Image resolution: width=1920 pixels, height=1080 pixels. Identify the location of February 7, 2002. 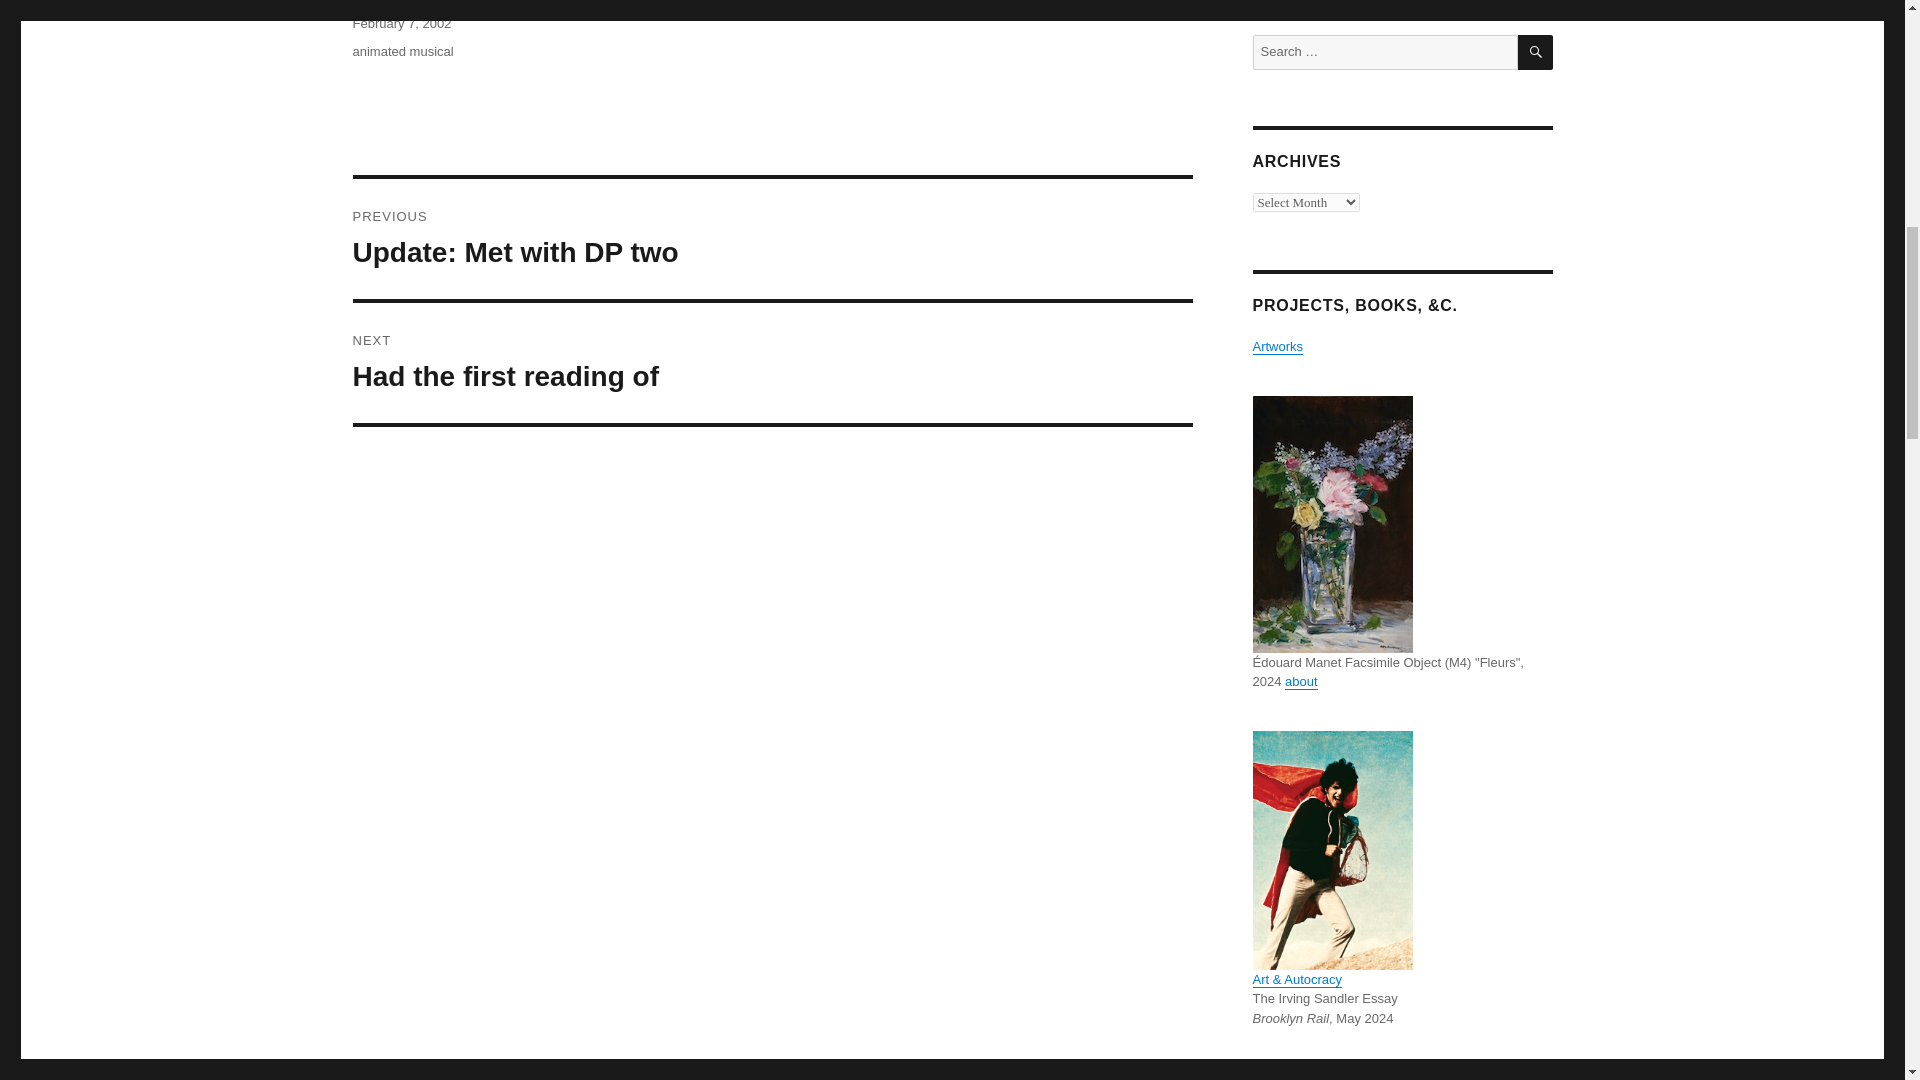
(772, 239).